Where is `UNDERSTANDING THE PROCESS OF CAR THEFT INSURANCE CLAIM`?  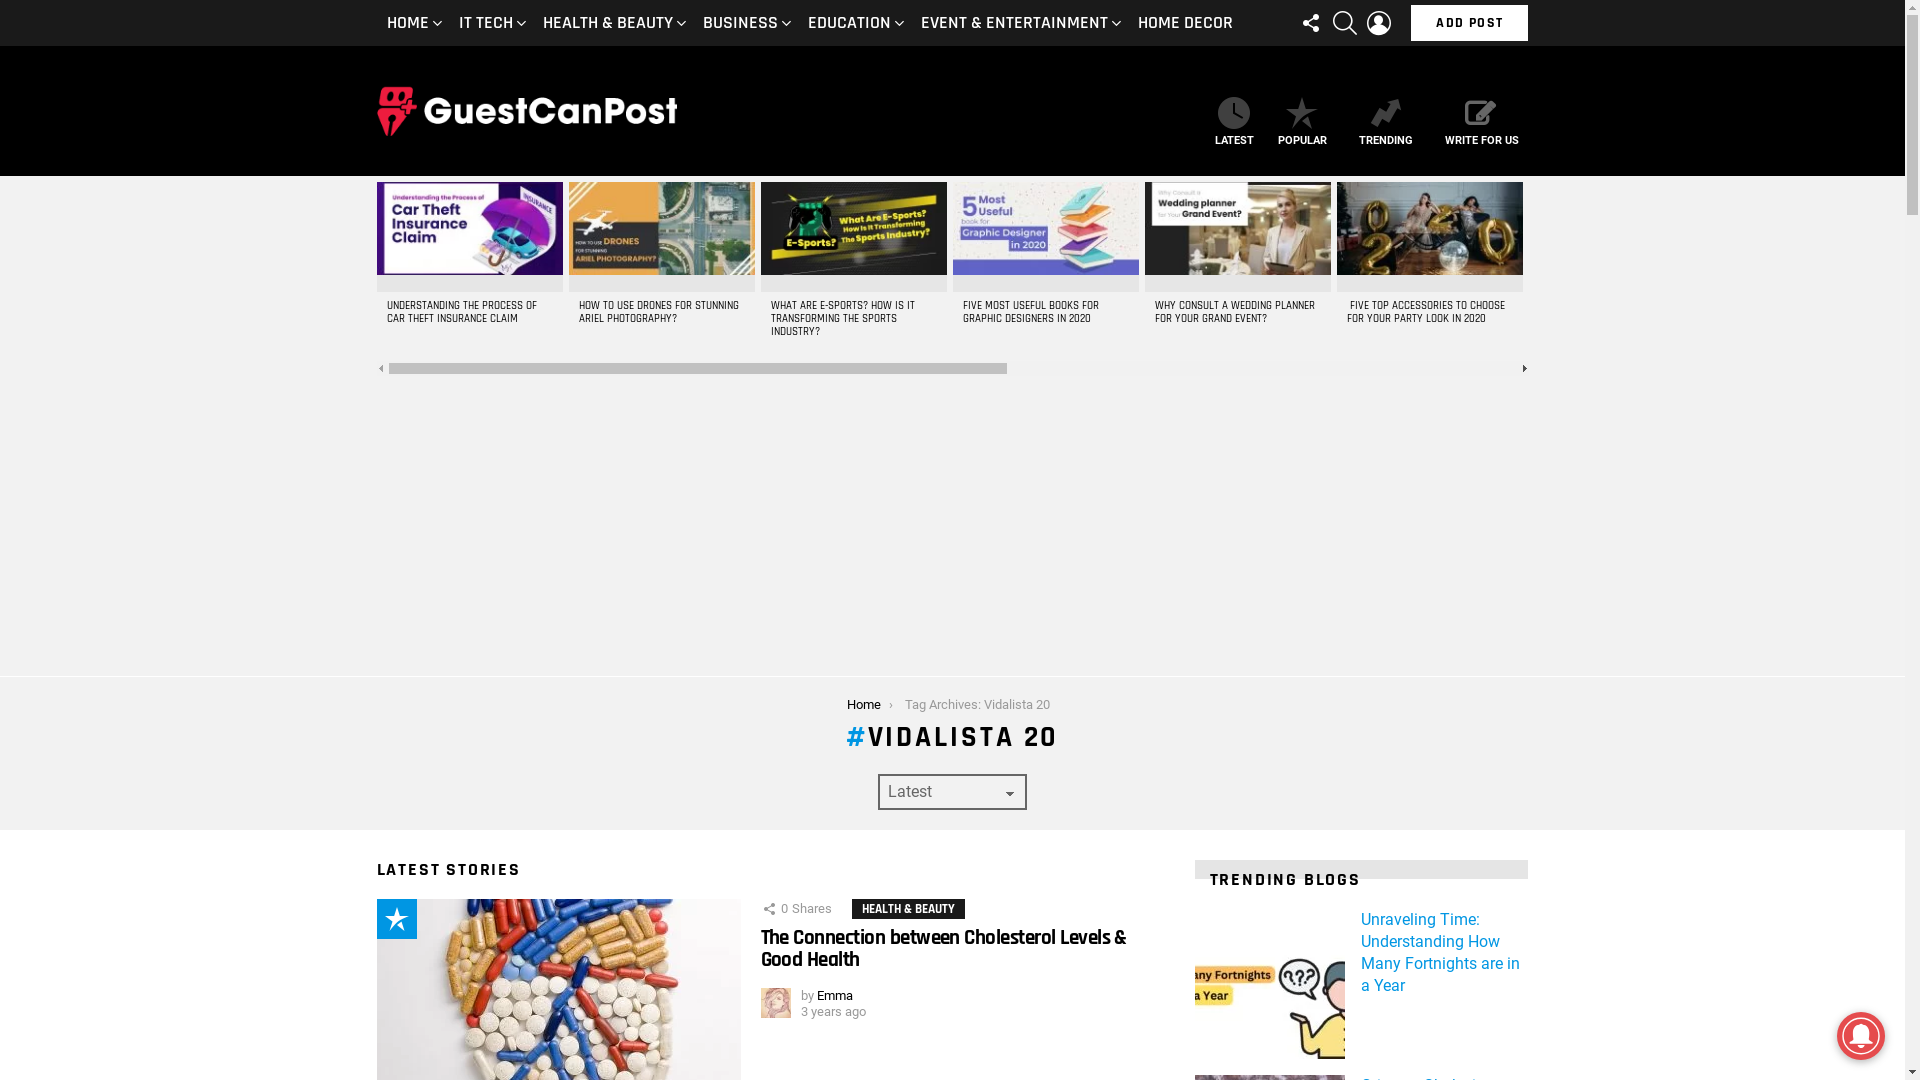
UNDERSTANDING THE PROCESS OF CAR THEFT INSURANCE CLAIM is located at coordinates (461, 312).